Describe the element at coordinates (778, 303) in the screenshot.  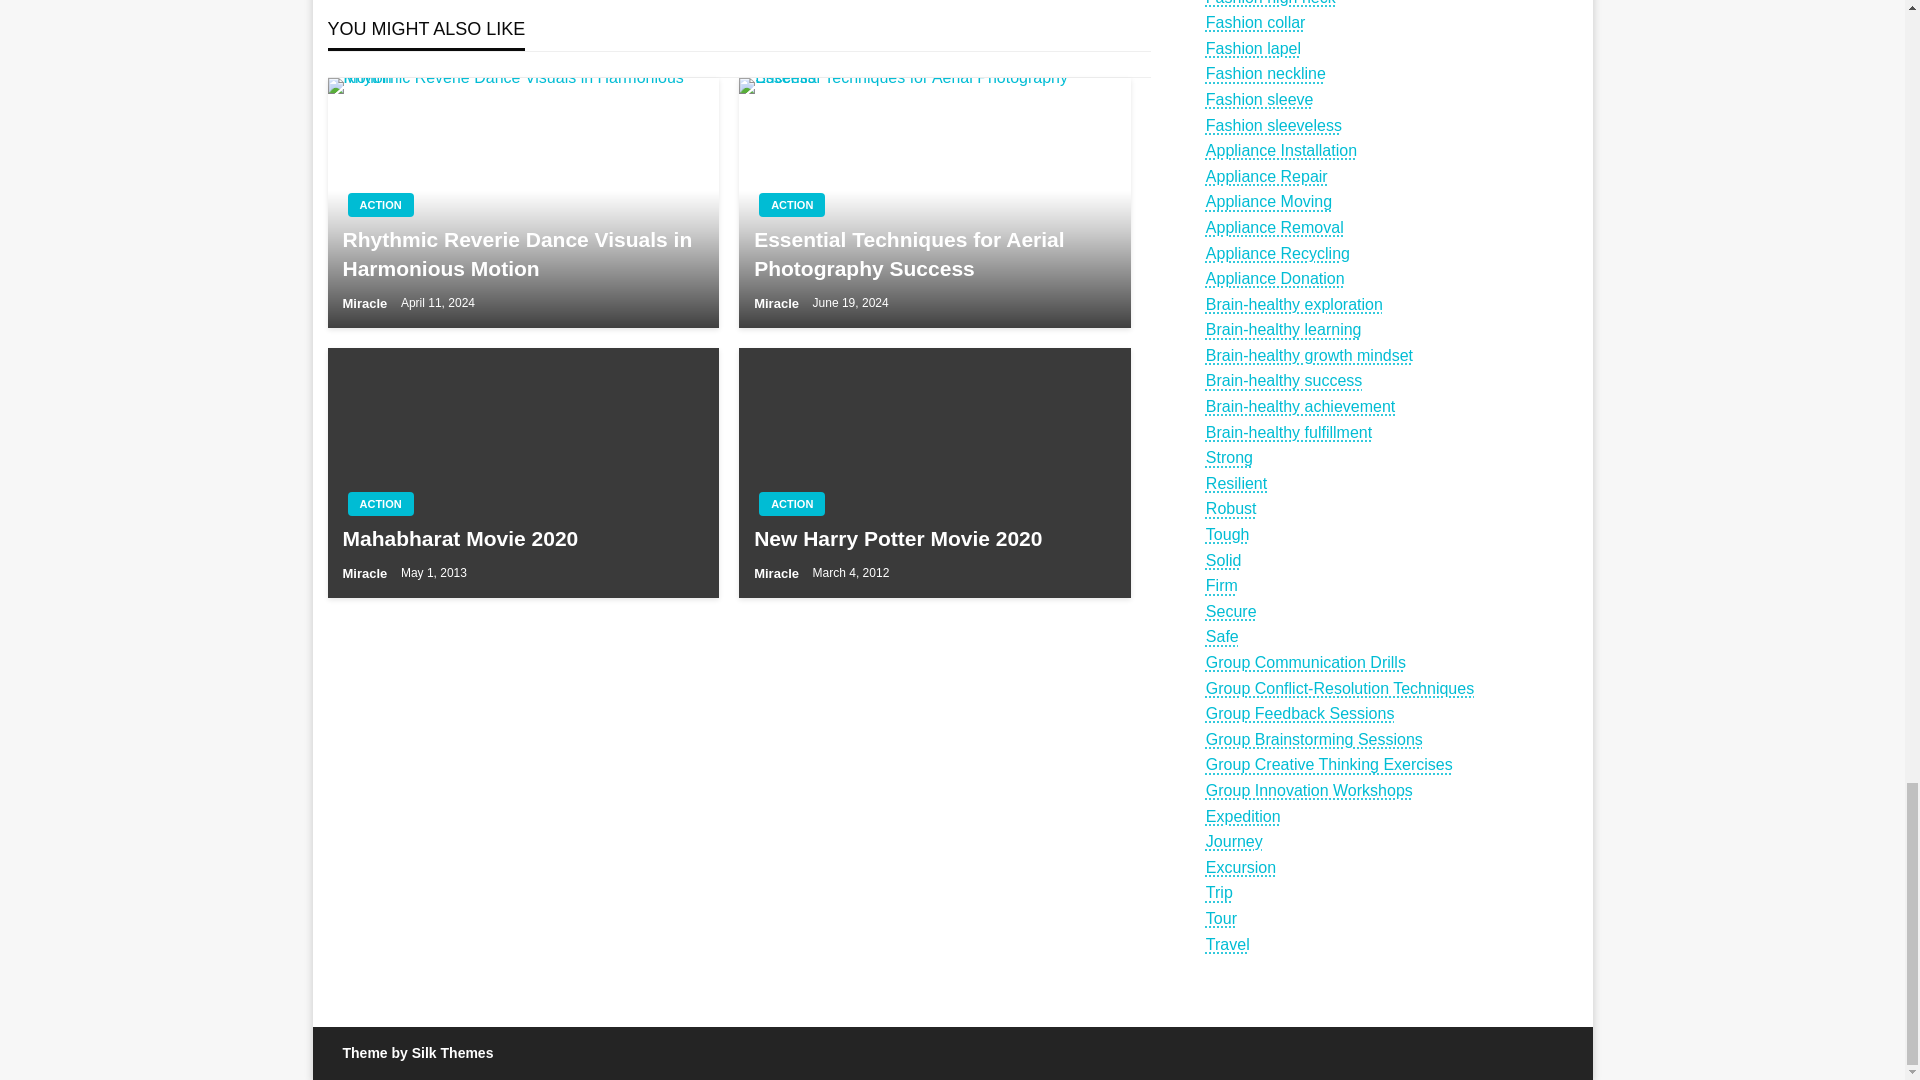
I see `Miracle` at that location.